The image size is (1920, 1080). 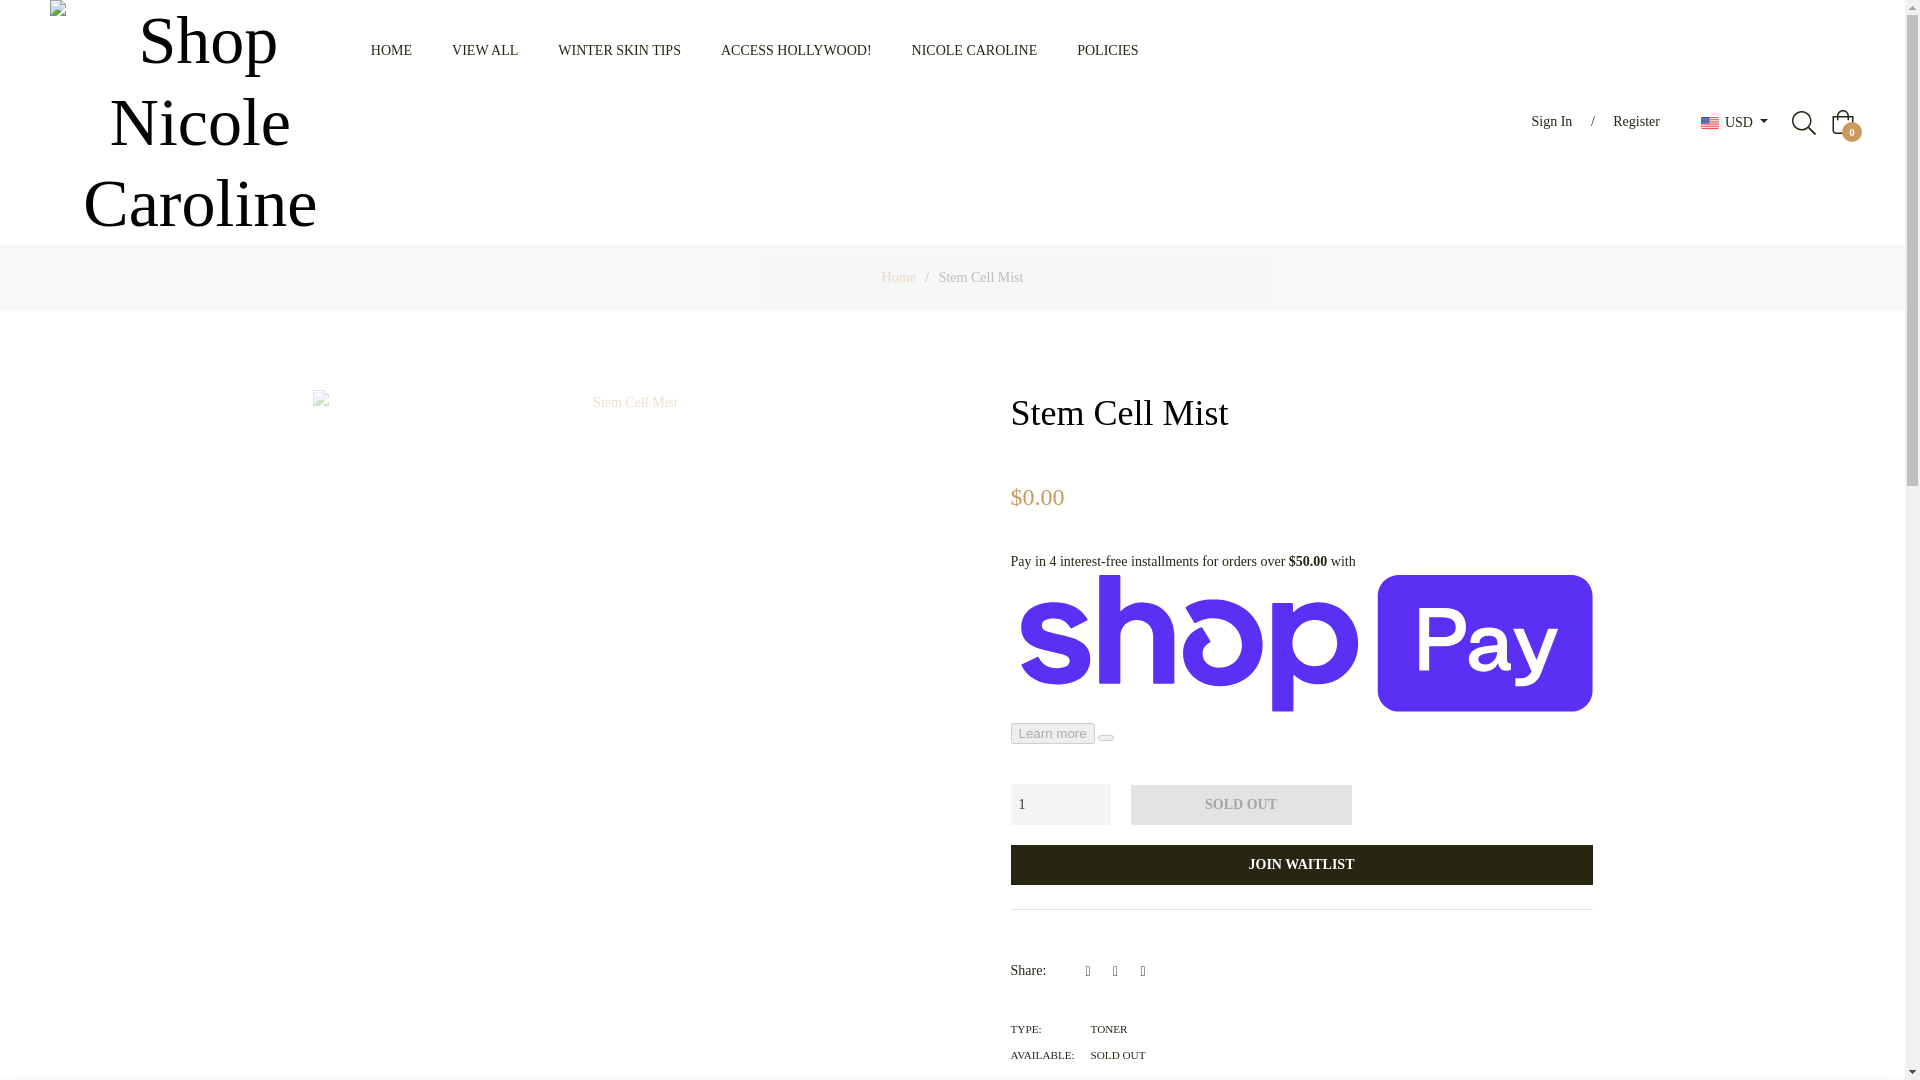 What do you see at coordinates (618, 50) in the screenshot?
I see `WINTER SKIN TIPS` at bounding box center [618, 50].